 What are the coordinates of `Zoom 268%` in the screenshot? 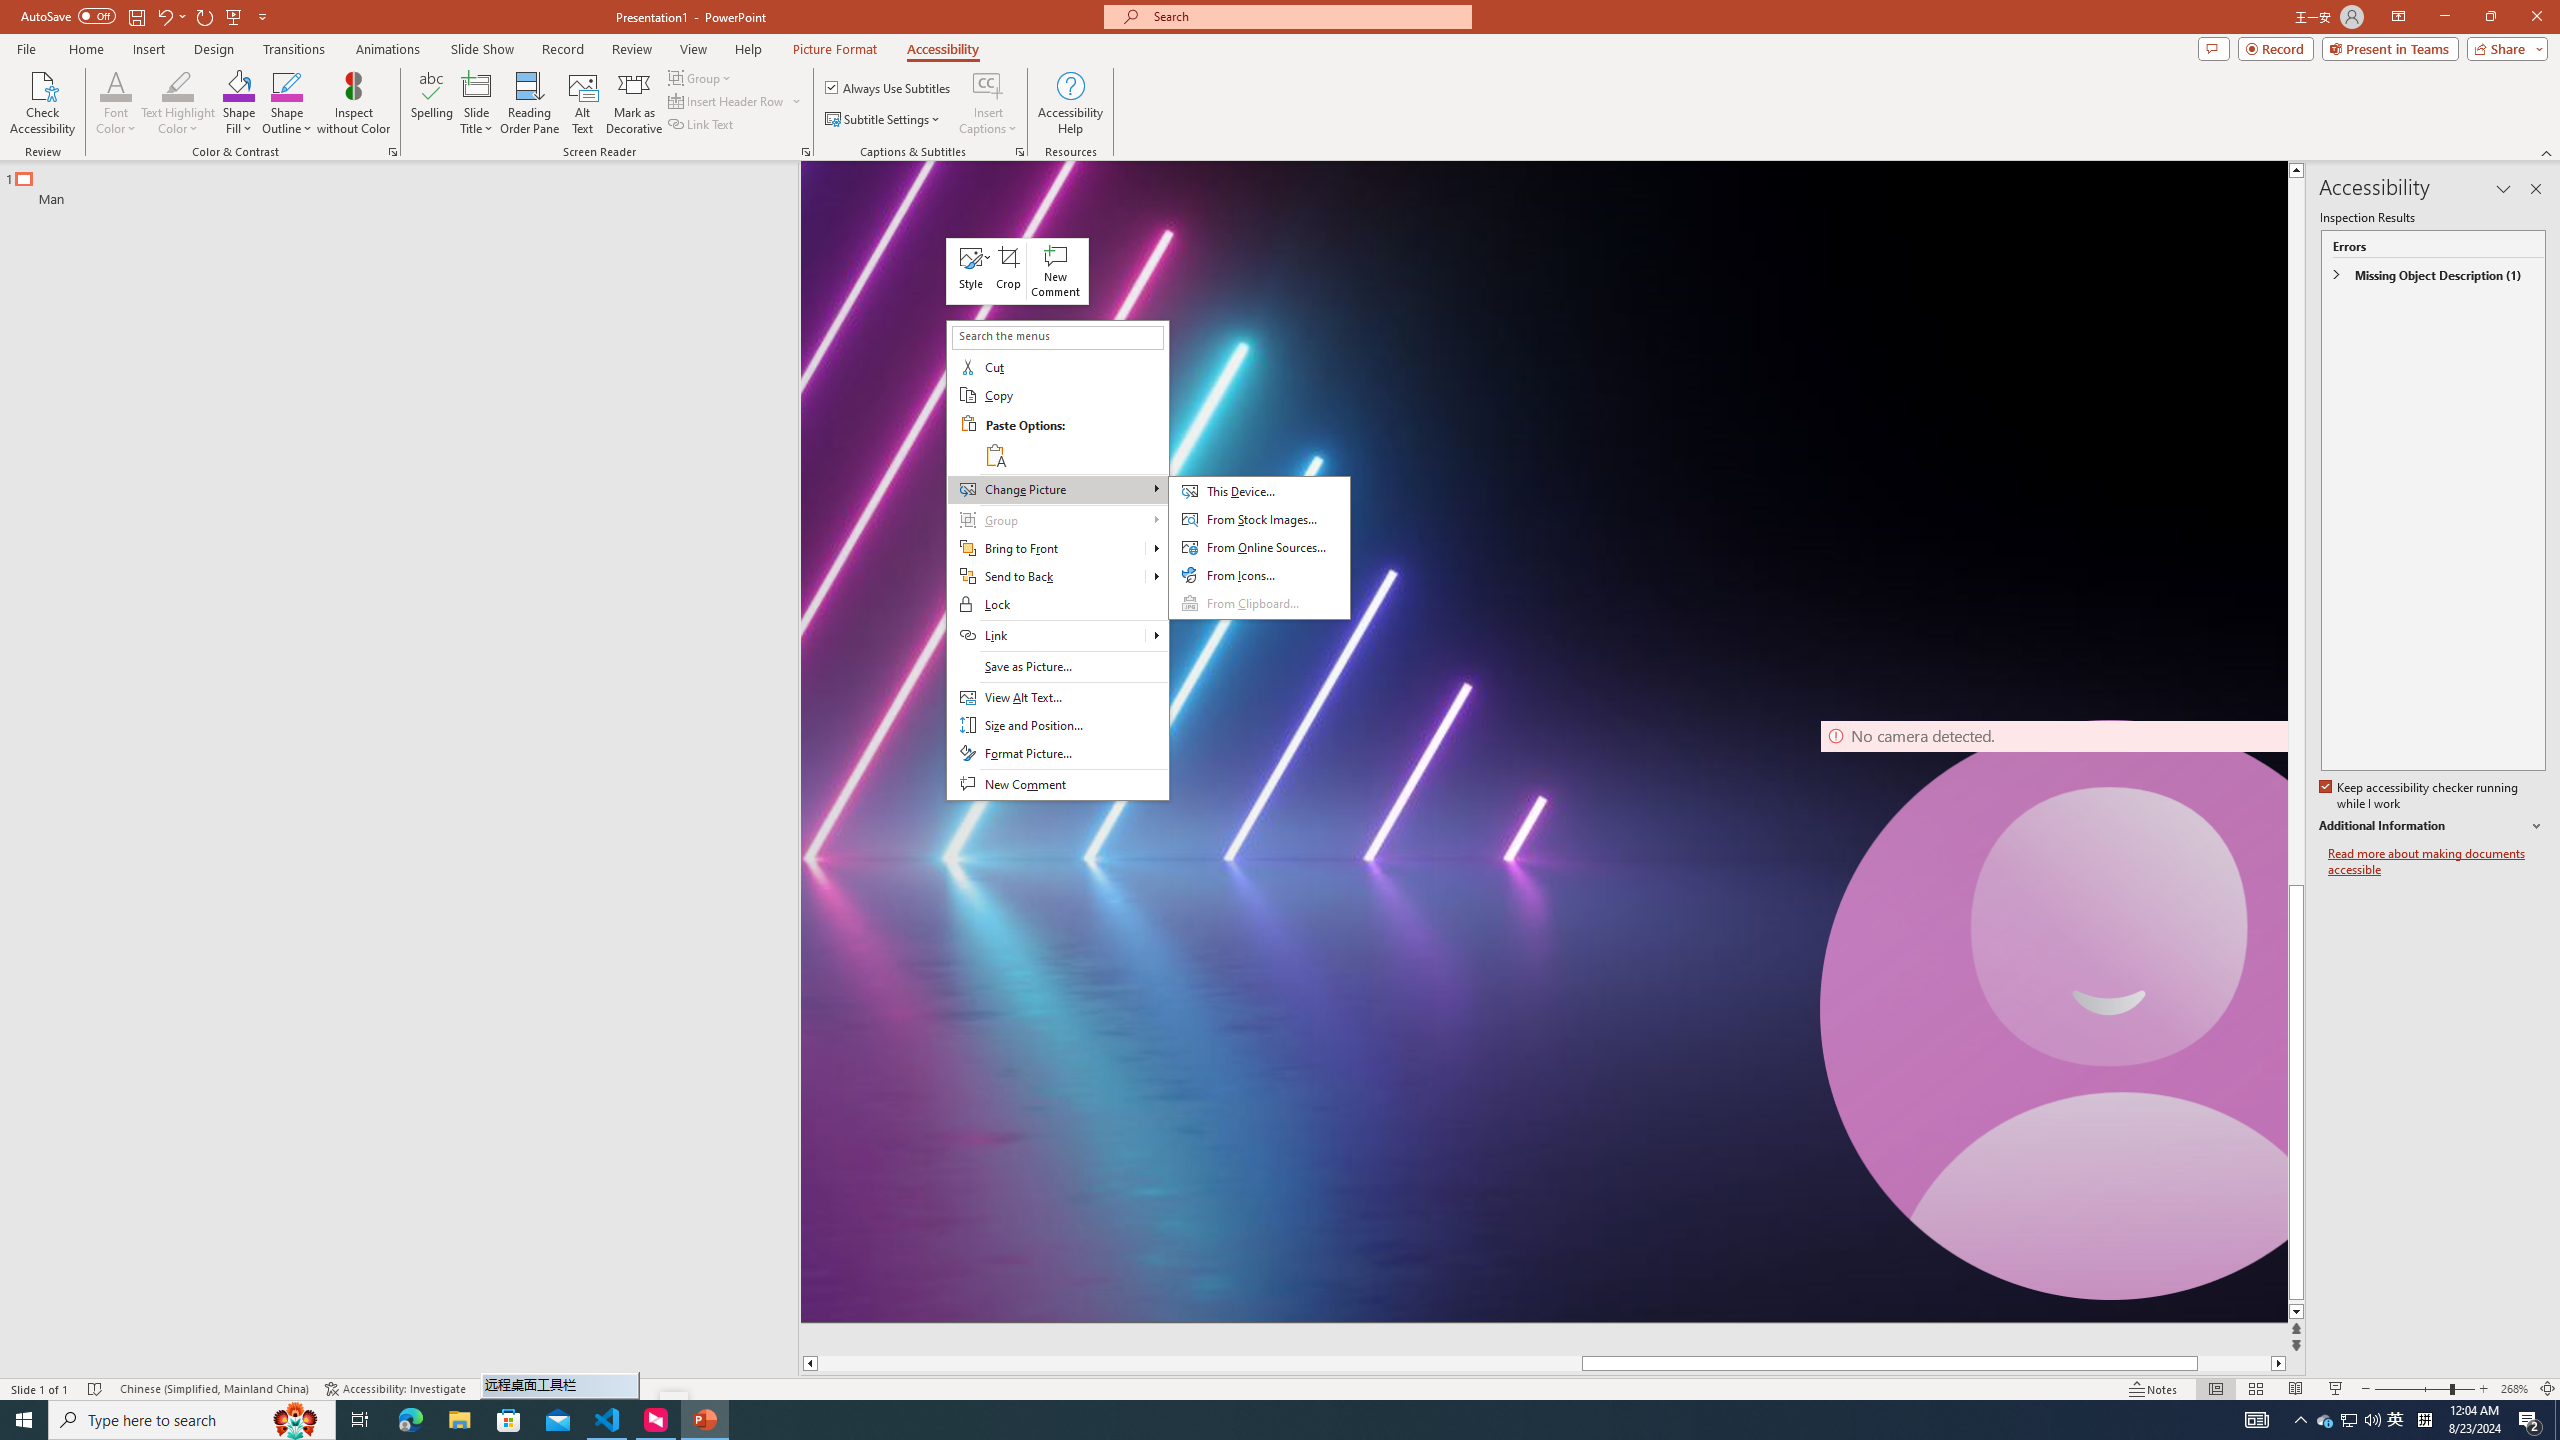 It's located at (2514, 1389).